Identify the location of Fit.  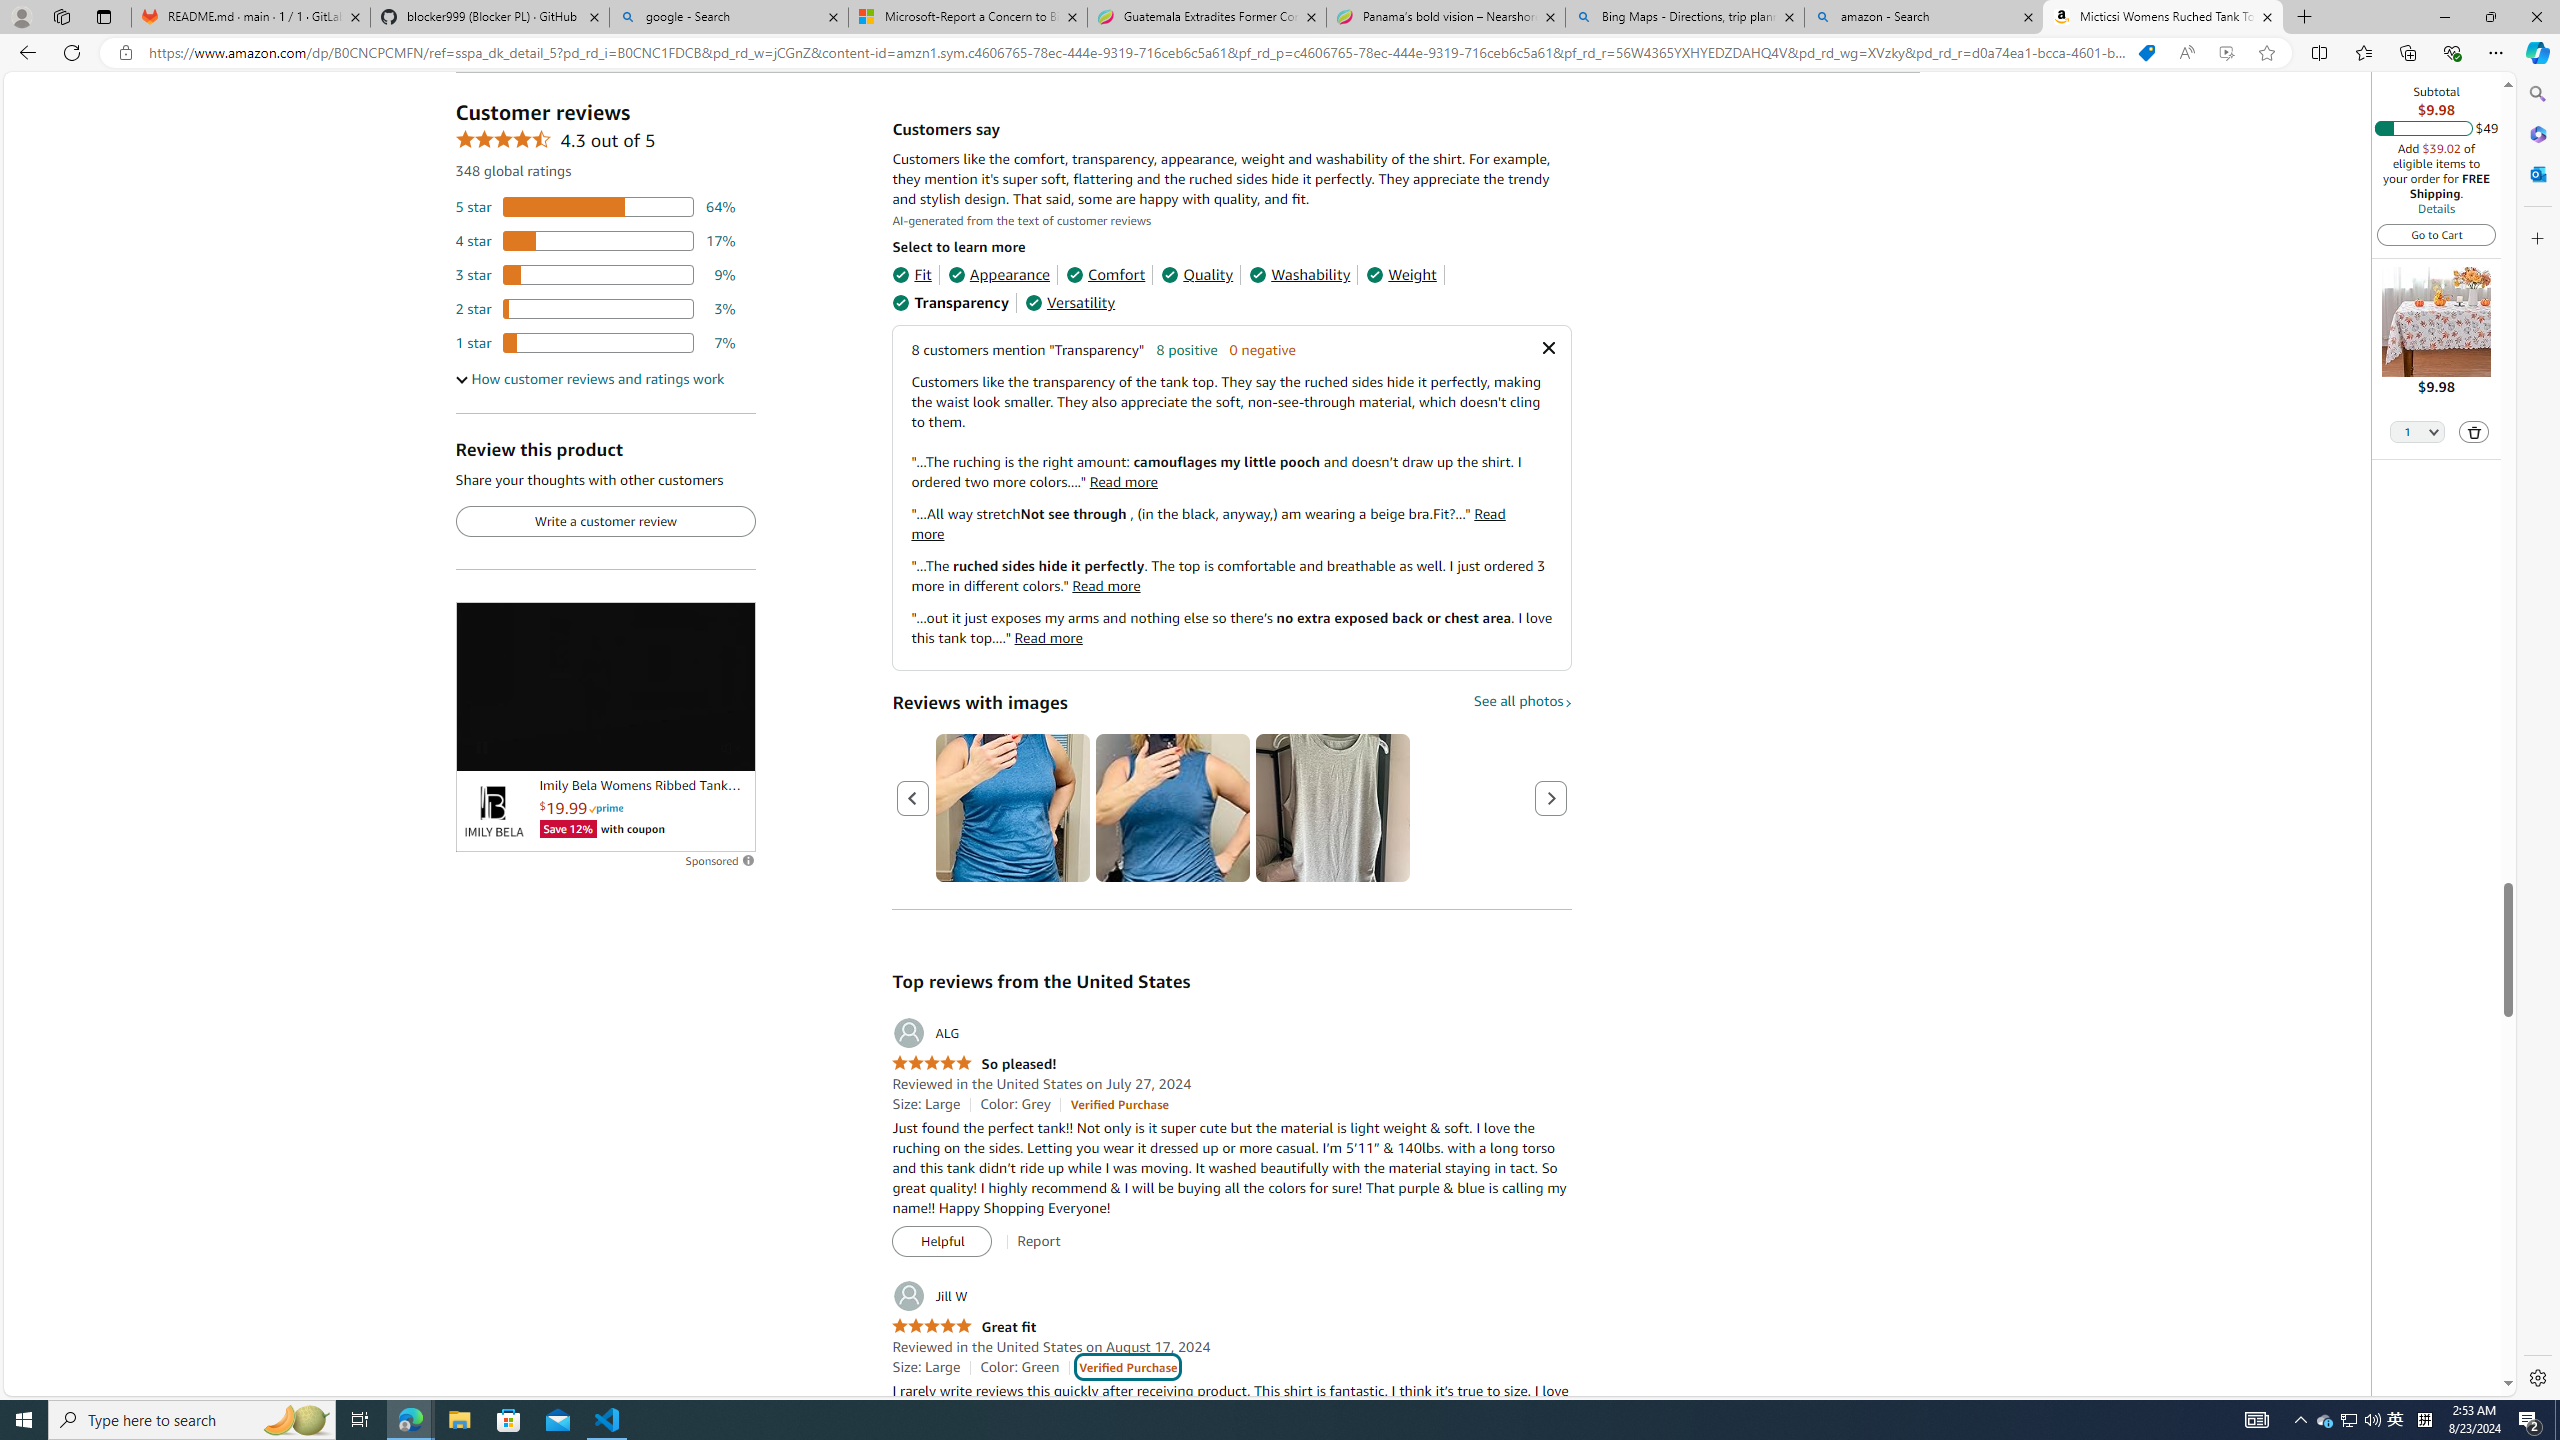
(910, 275).